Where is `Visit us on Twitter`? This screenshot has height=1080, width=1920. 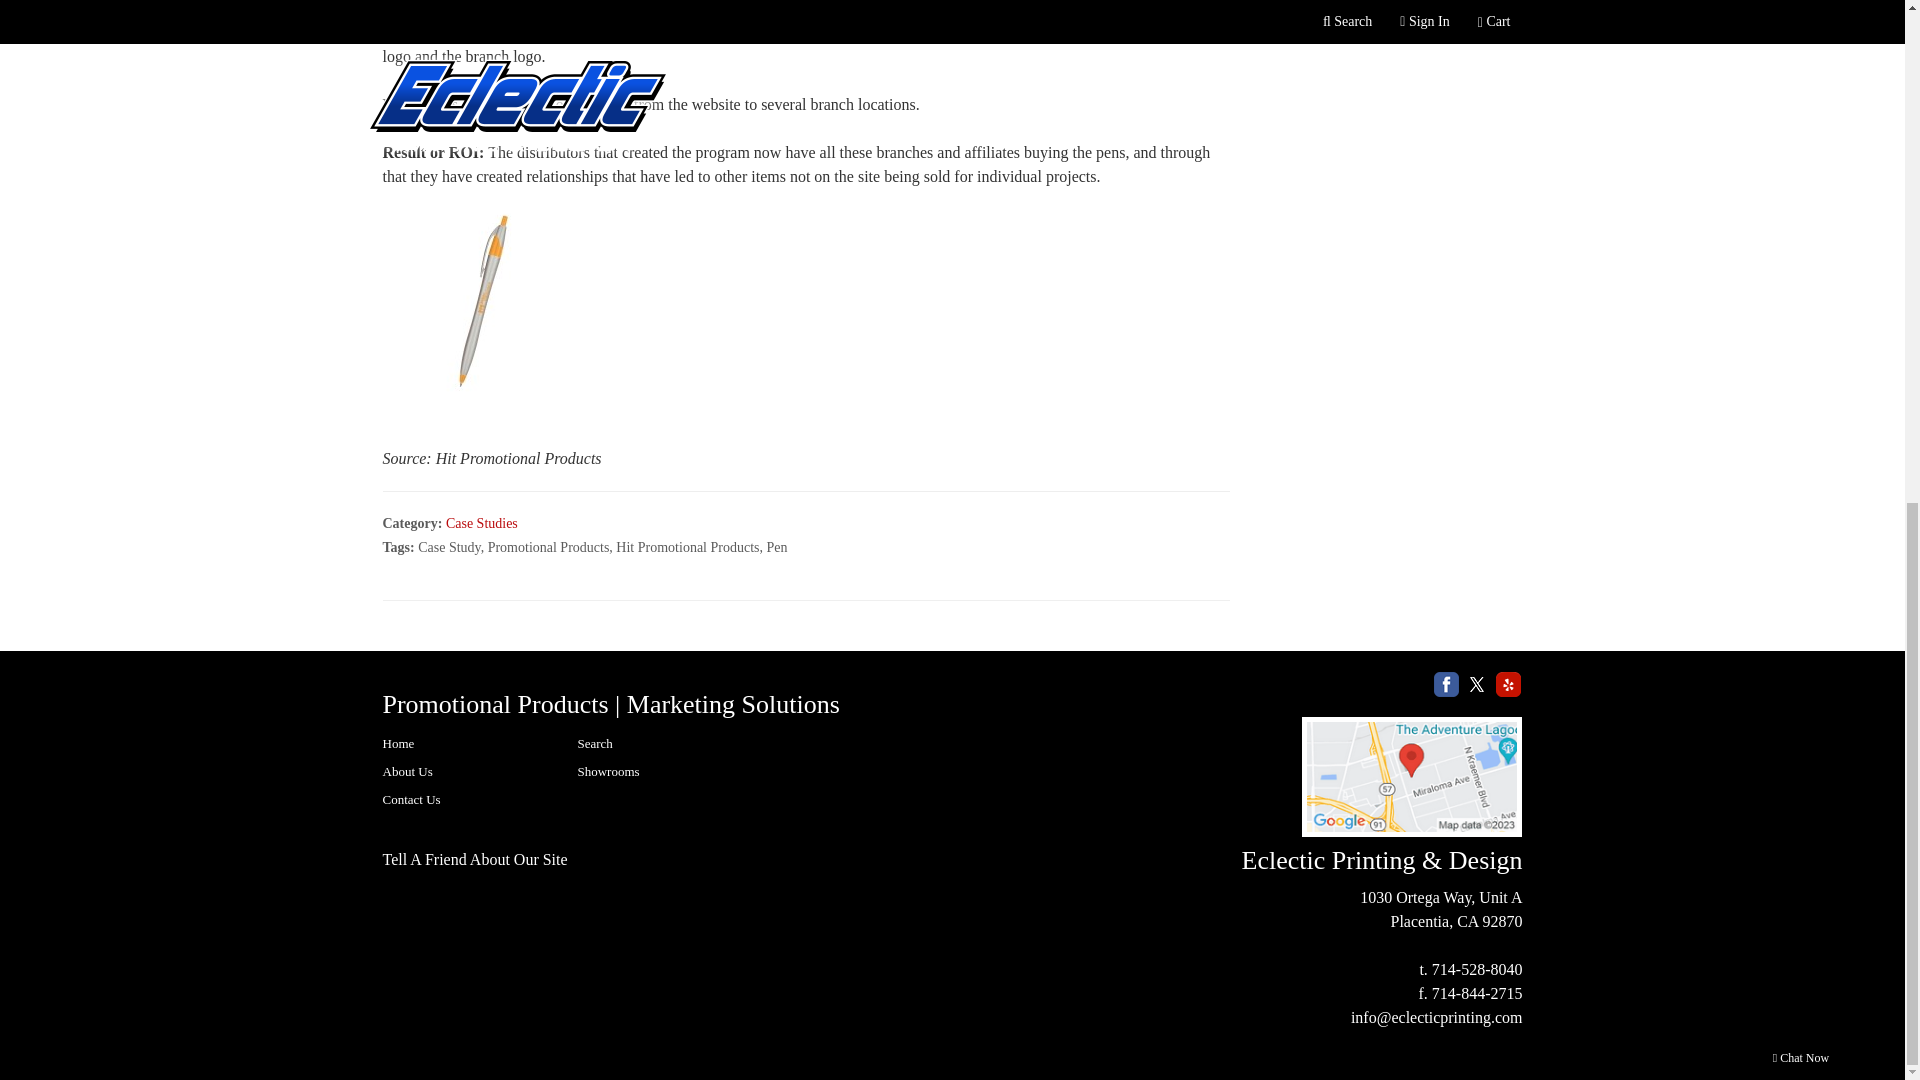 Visit us on Twitter is located at coordinates (1476, 682).